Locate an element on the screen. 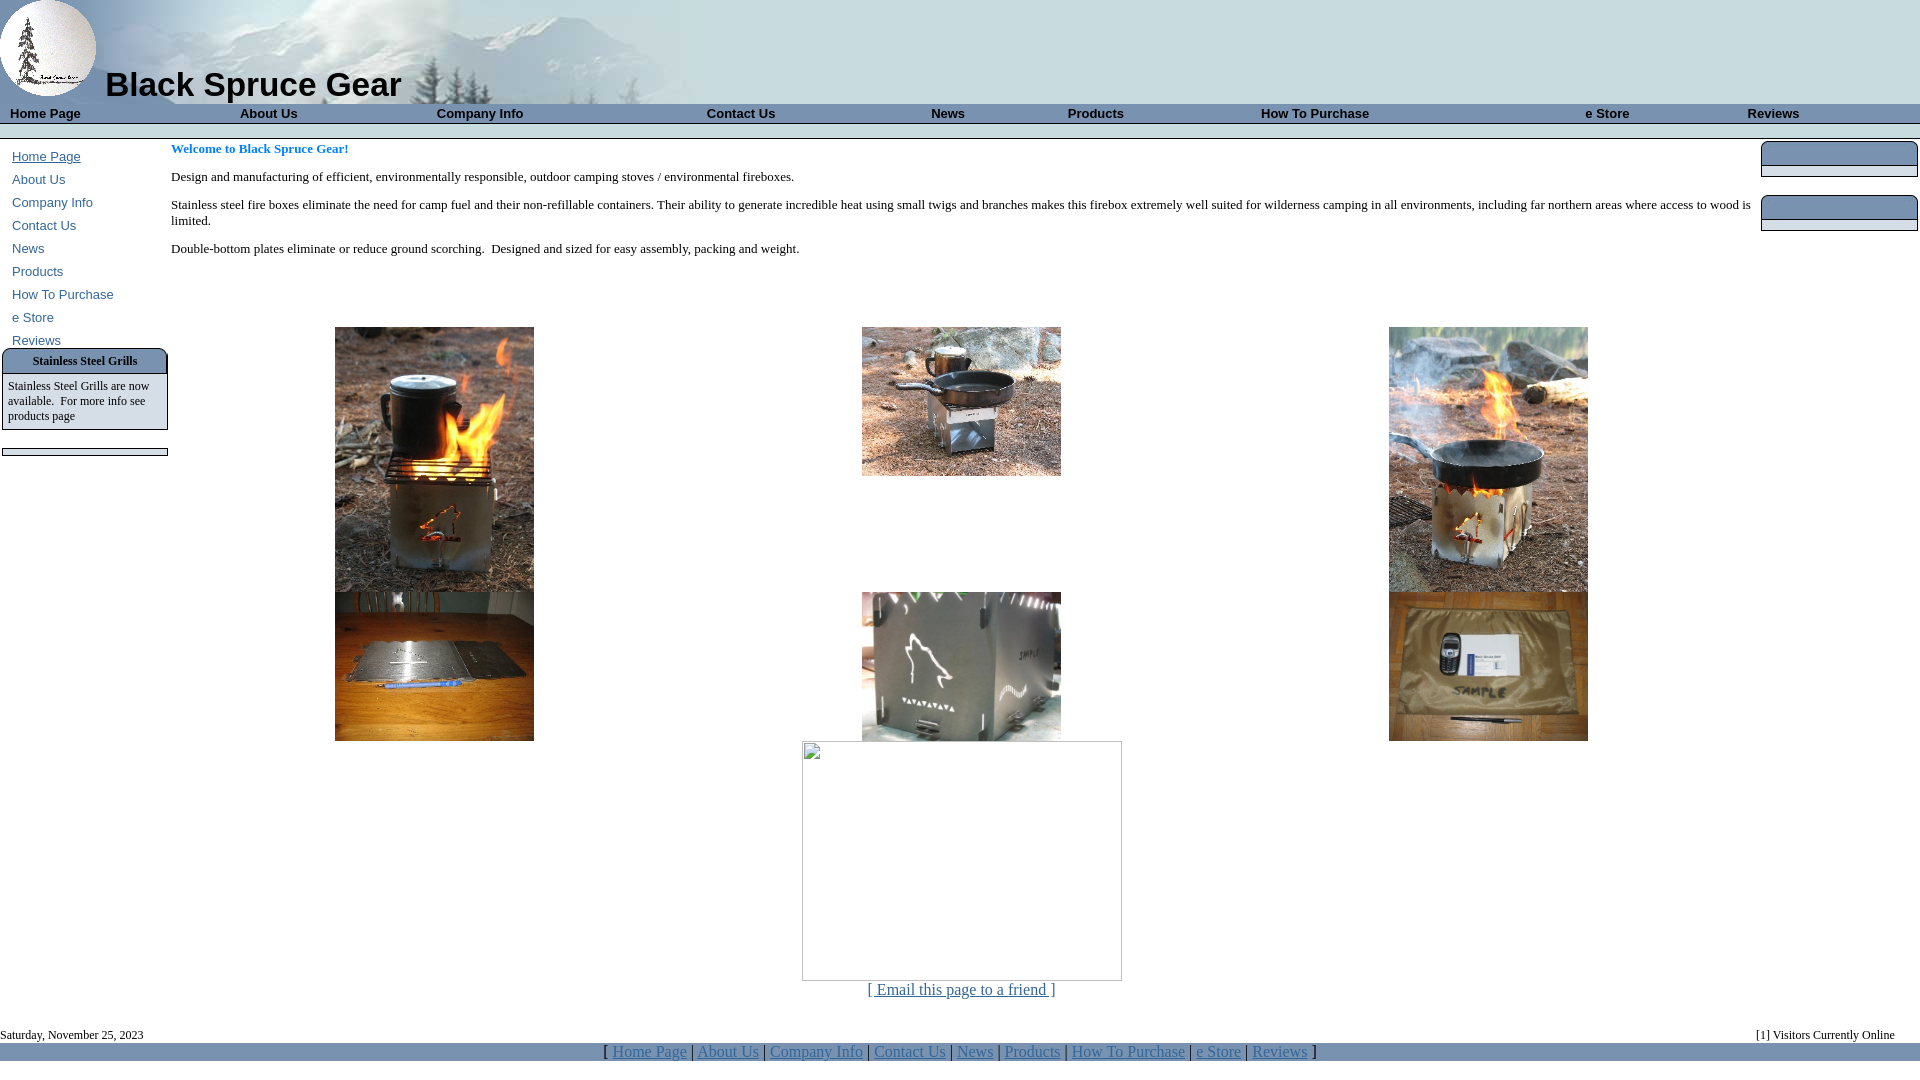 This screenshot has height=1080, width=1920. How To Purchase is located at coordinates (1315, 114).